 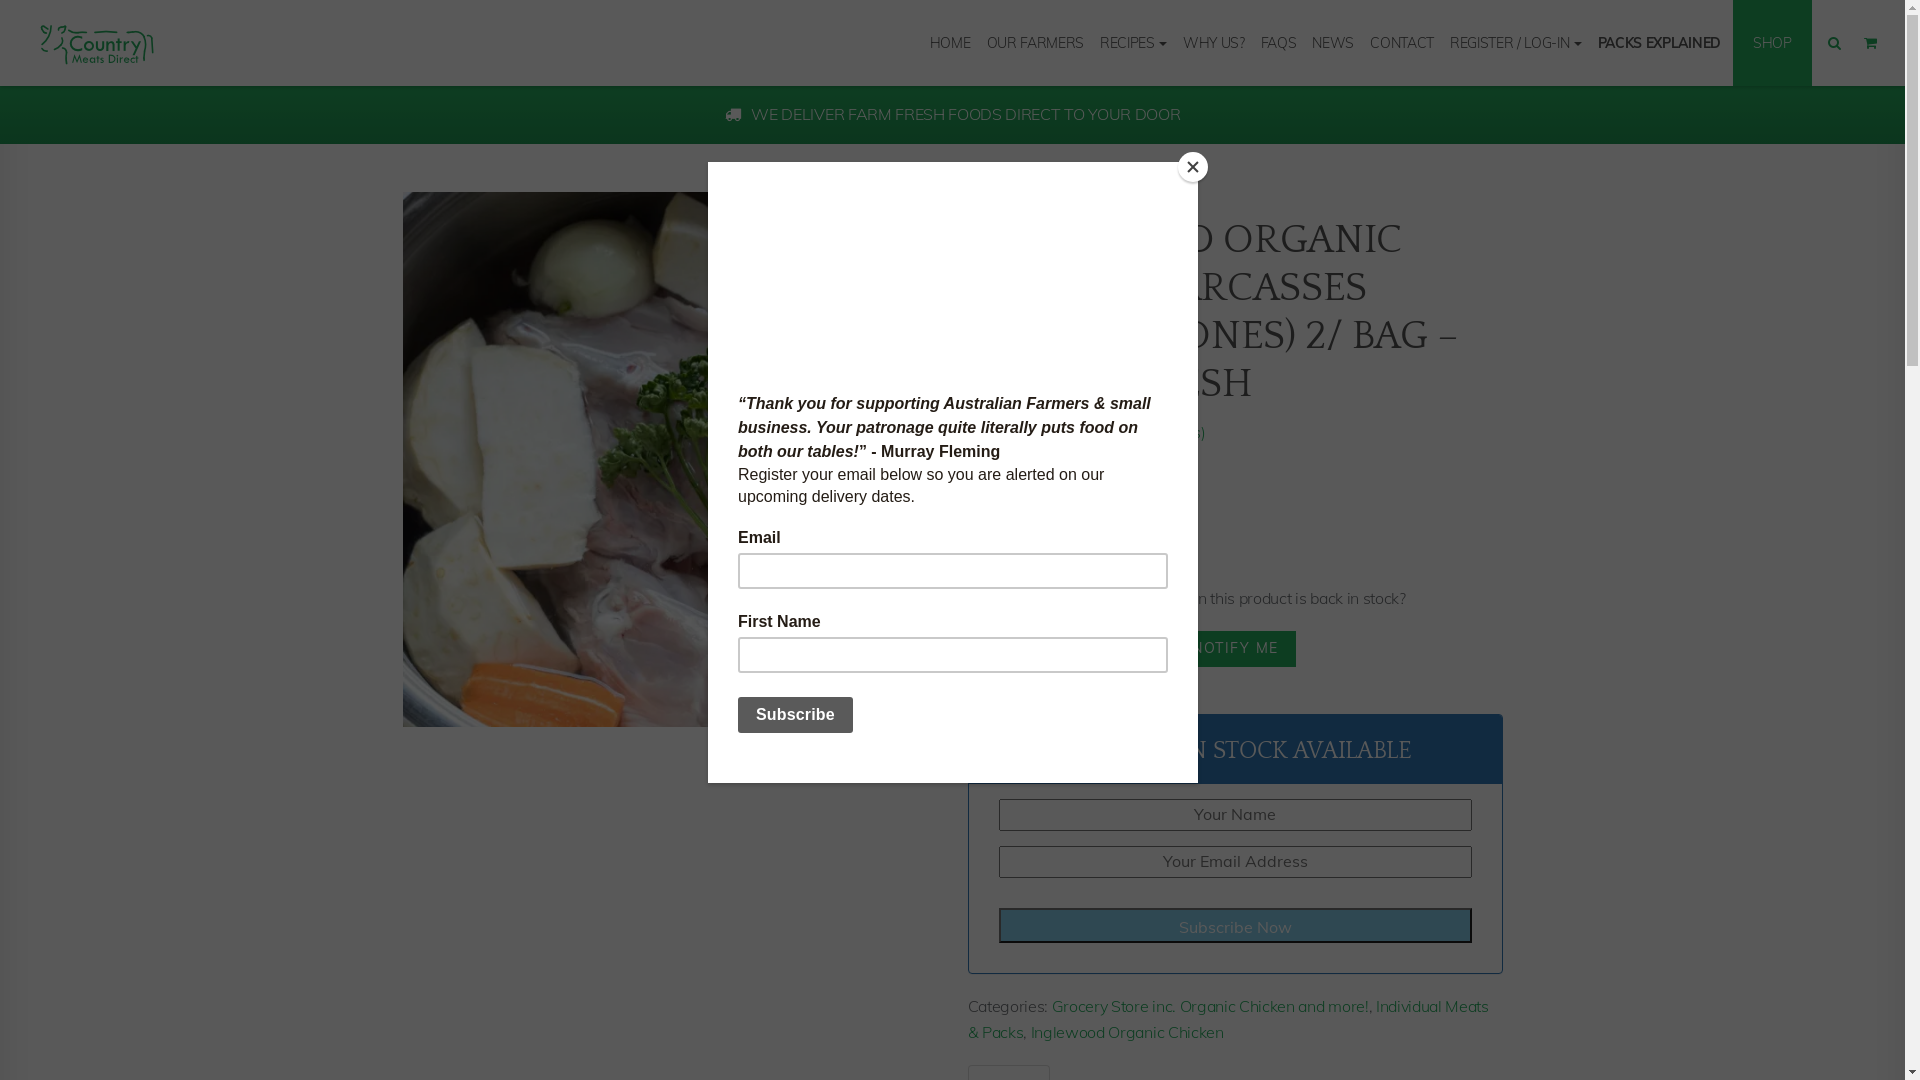 What do you see at coordinates (1236, 649) in the screenshot?
I see `NOTIFY ME` at bounding box center [1236, 649].